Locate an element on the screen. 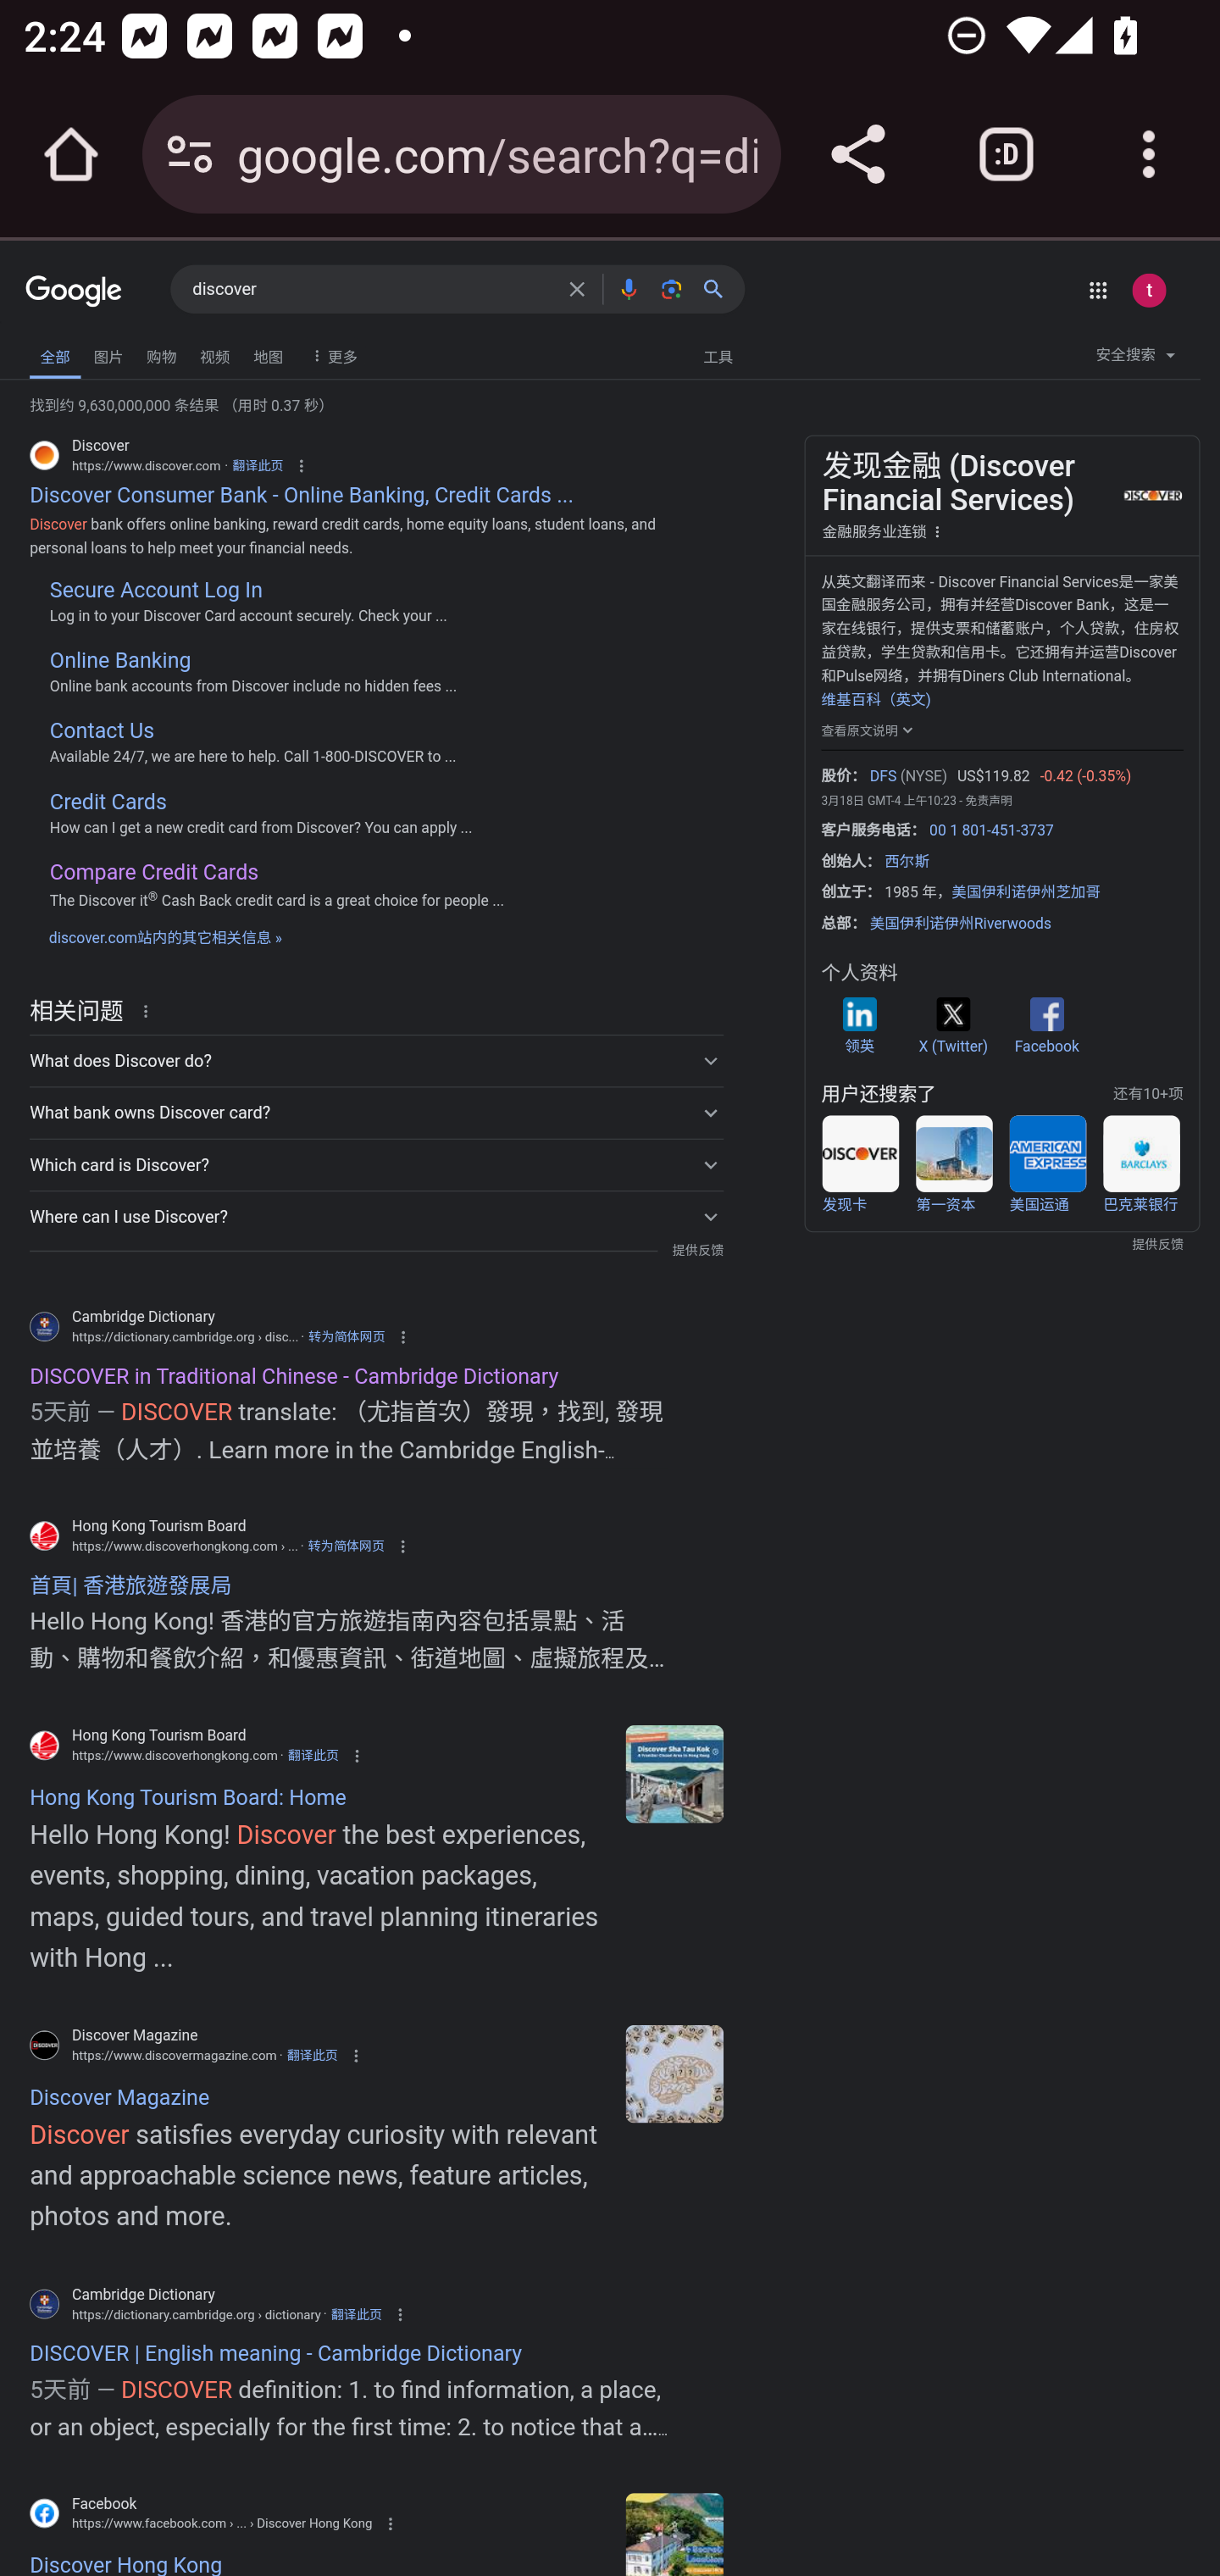 This screenshot has width=1220, height=2576. discover.com站内的其它相关信息 » is located at coordinates (166, 935).